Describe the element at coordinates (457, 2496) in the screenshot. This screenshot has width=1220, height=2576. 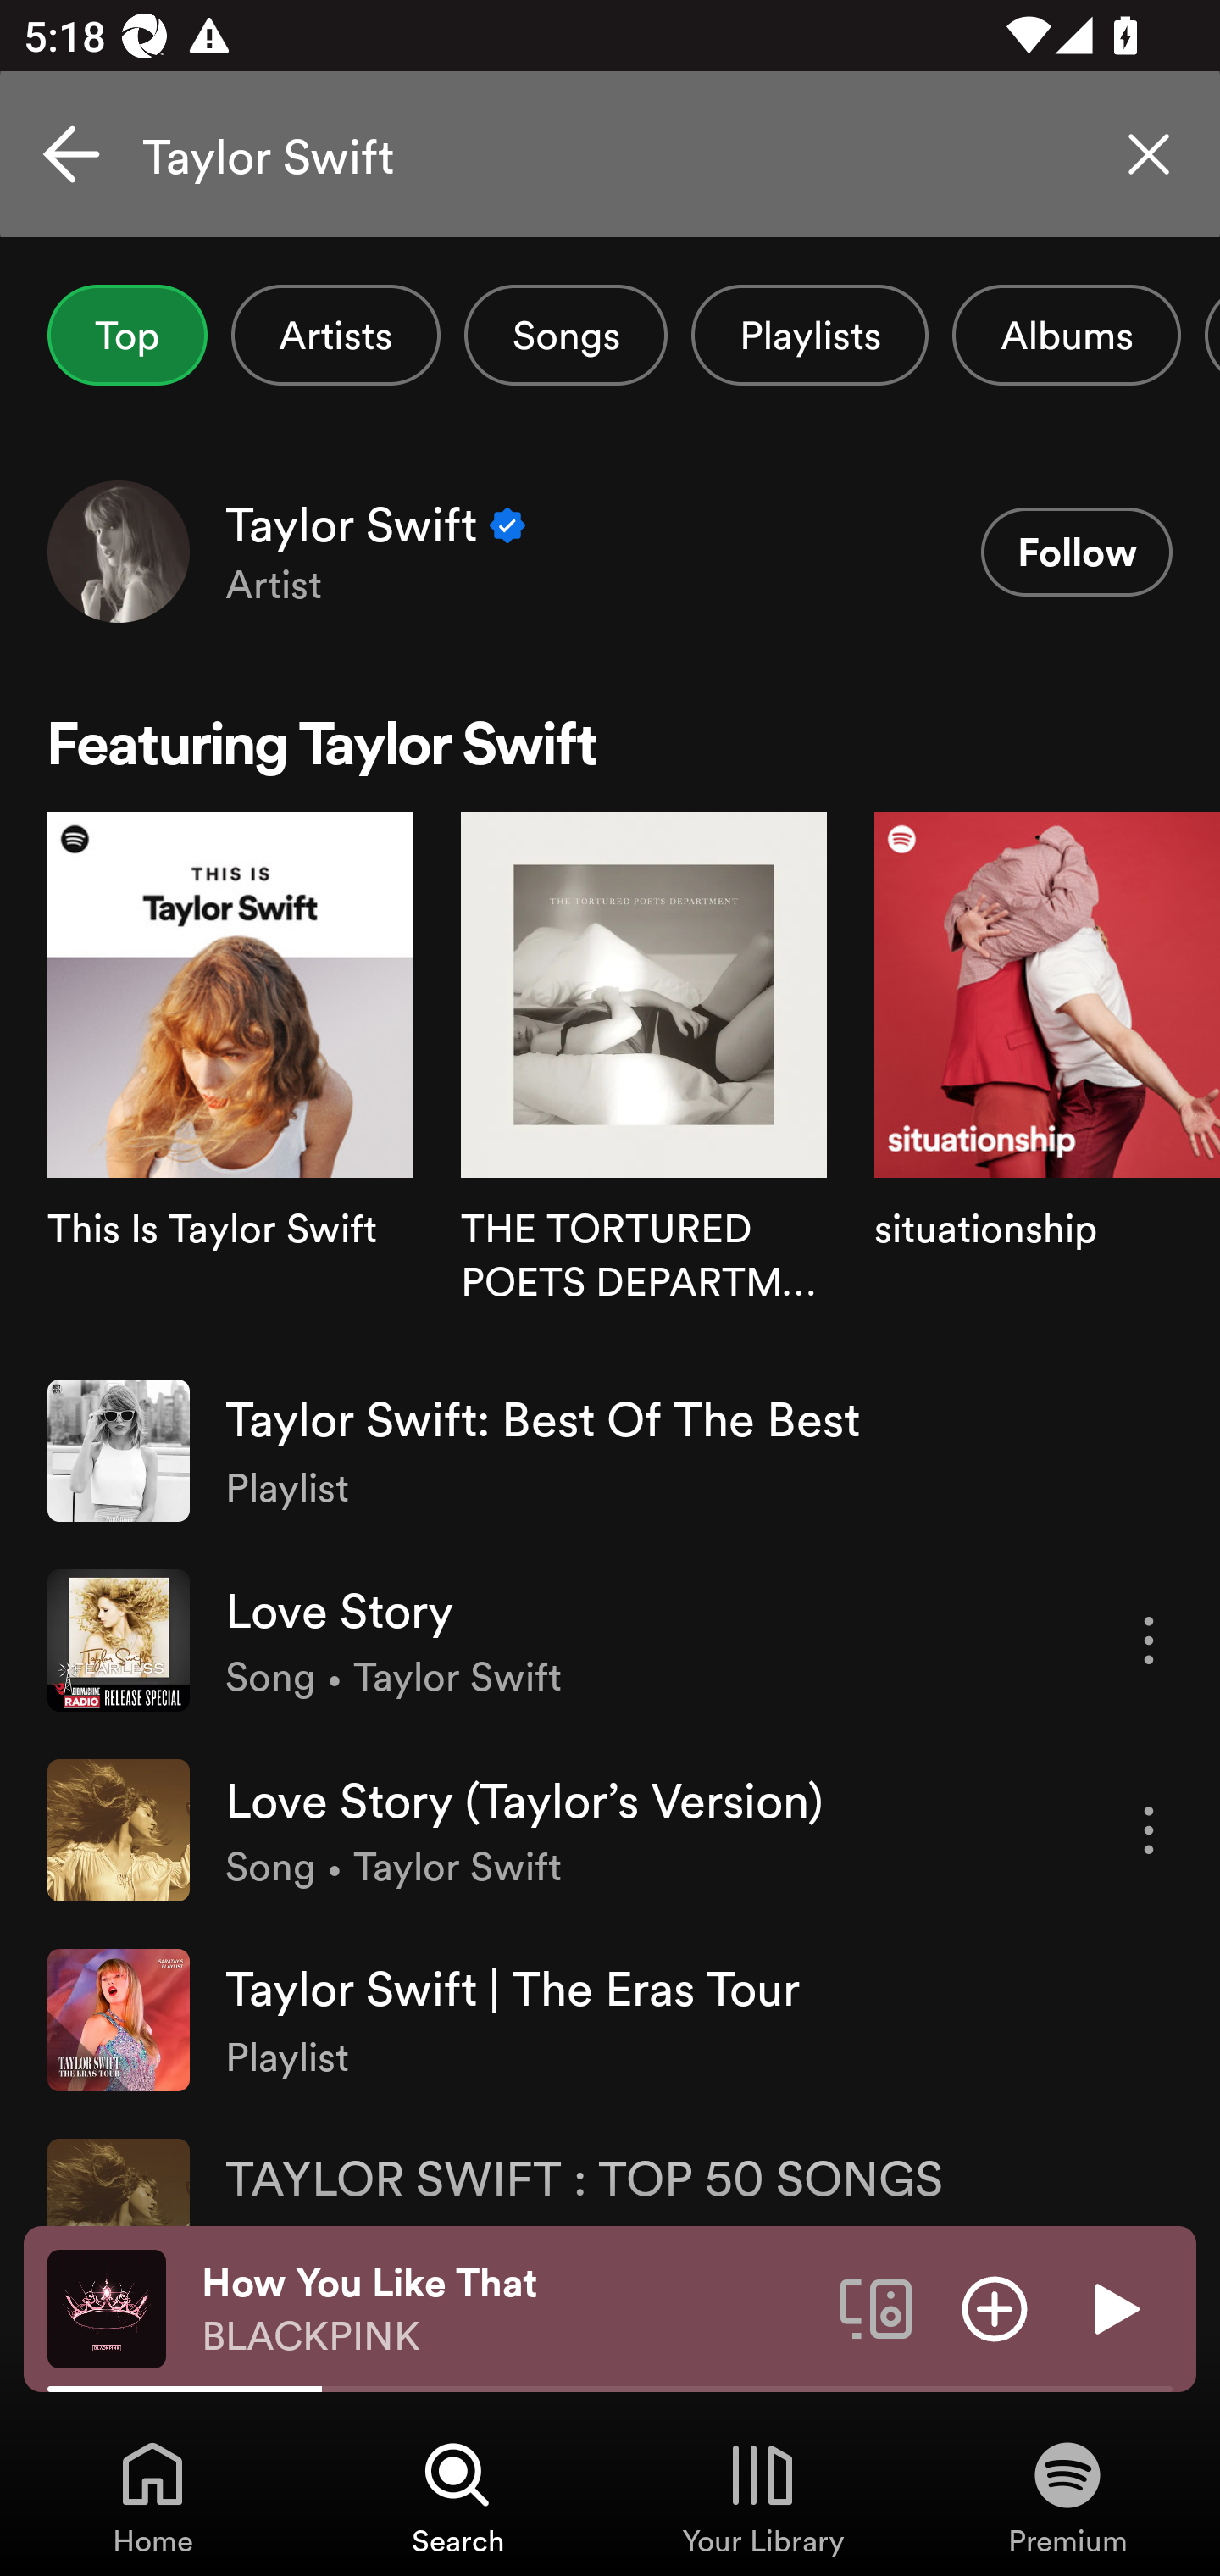
I see `Search, Tab 2 of 4 Search Search` at that location.